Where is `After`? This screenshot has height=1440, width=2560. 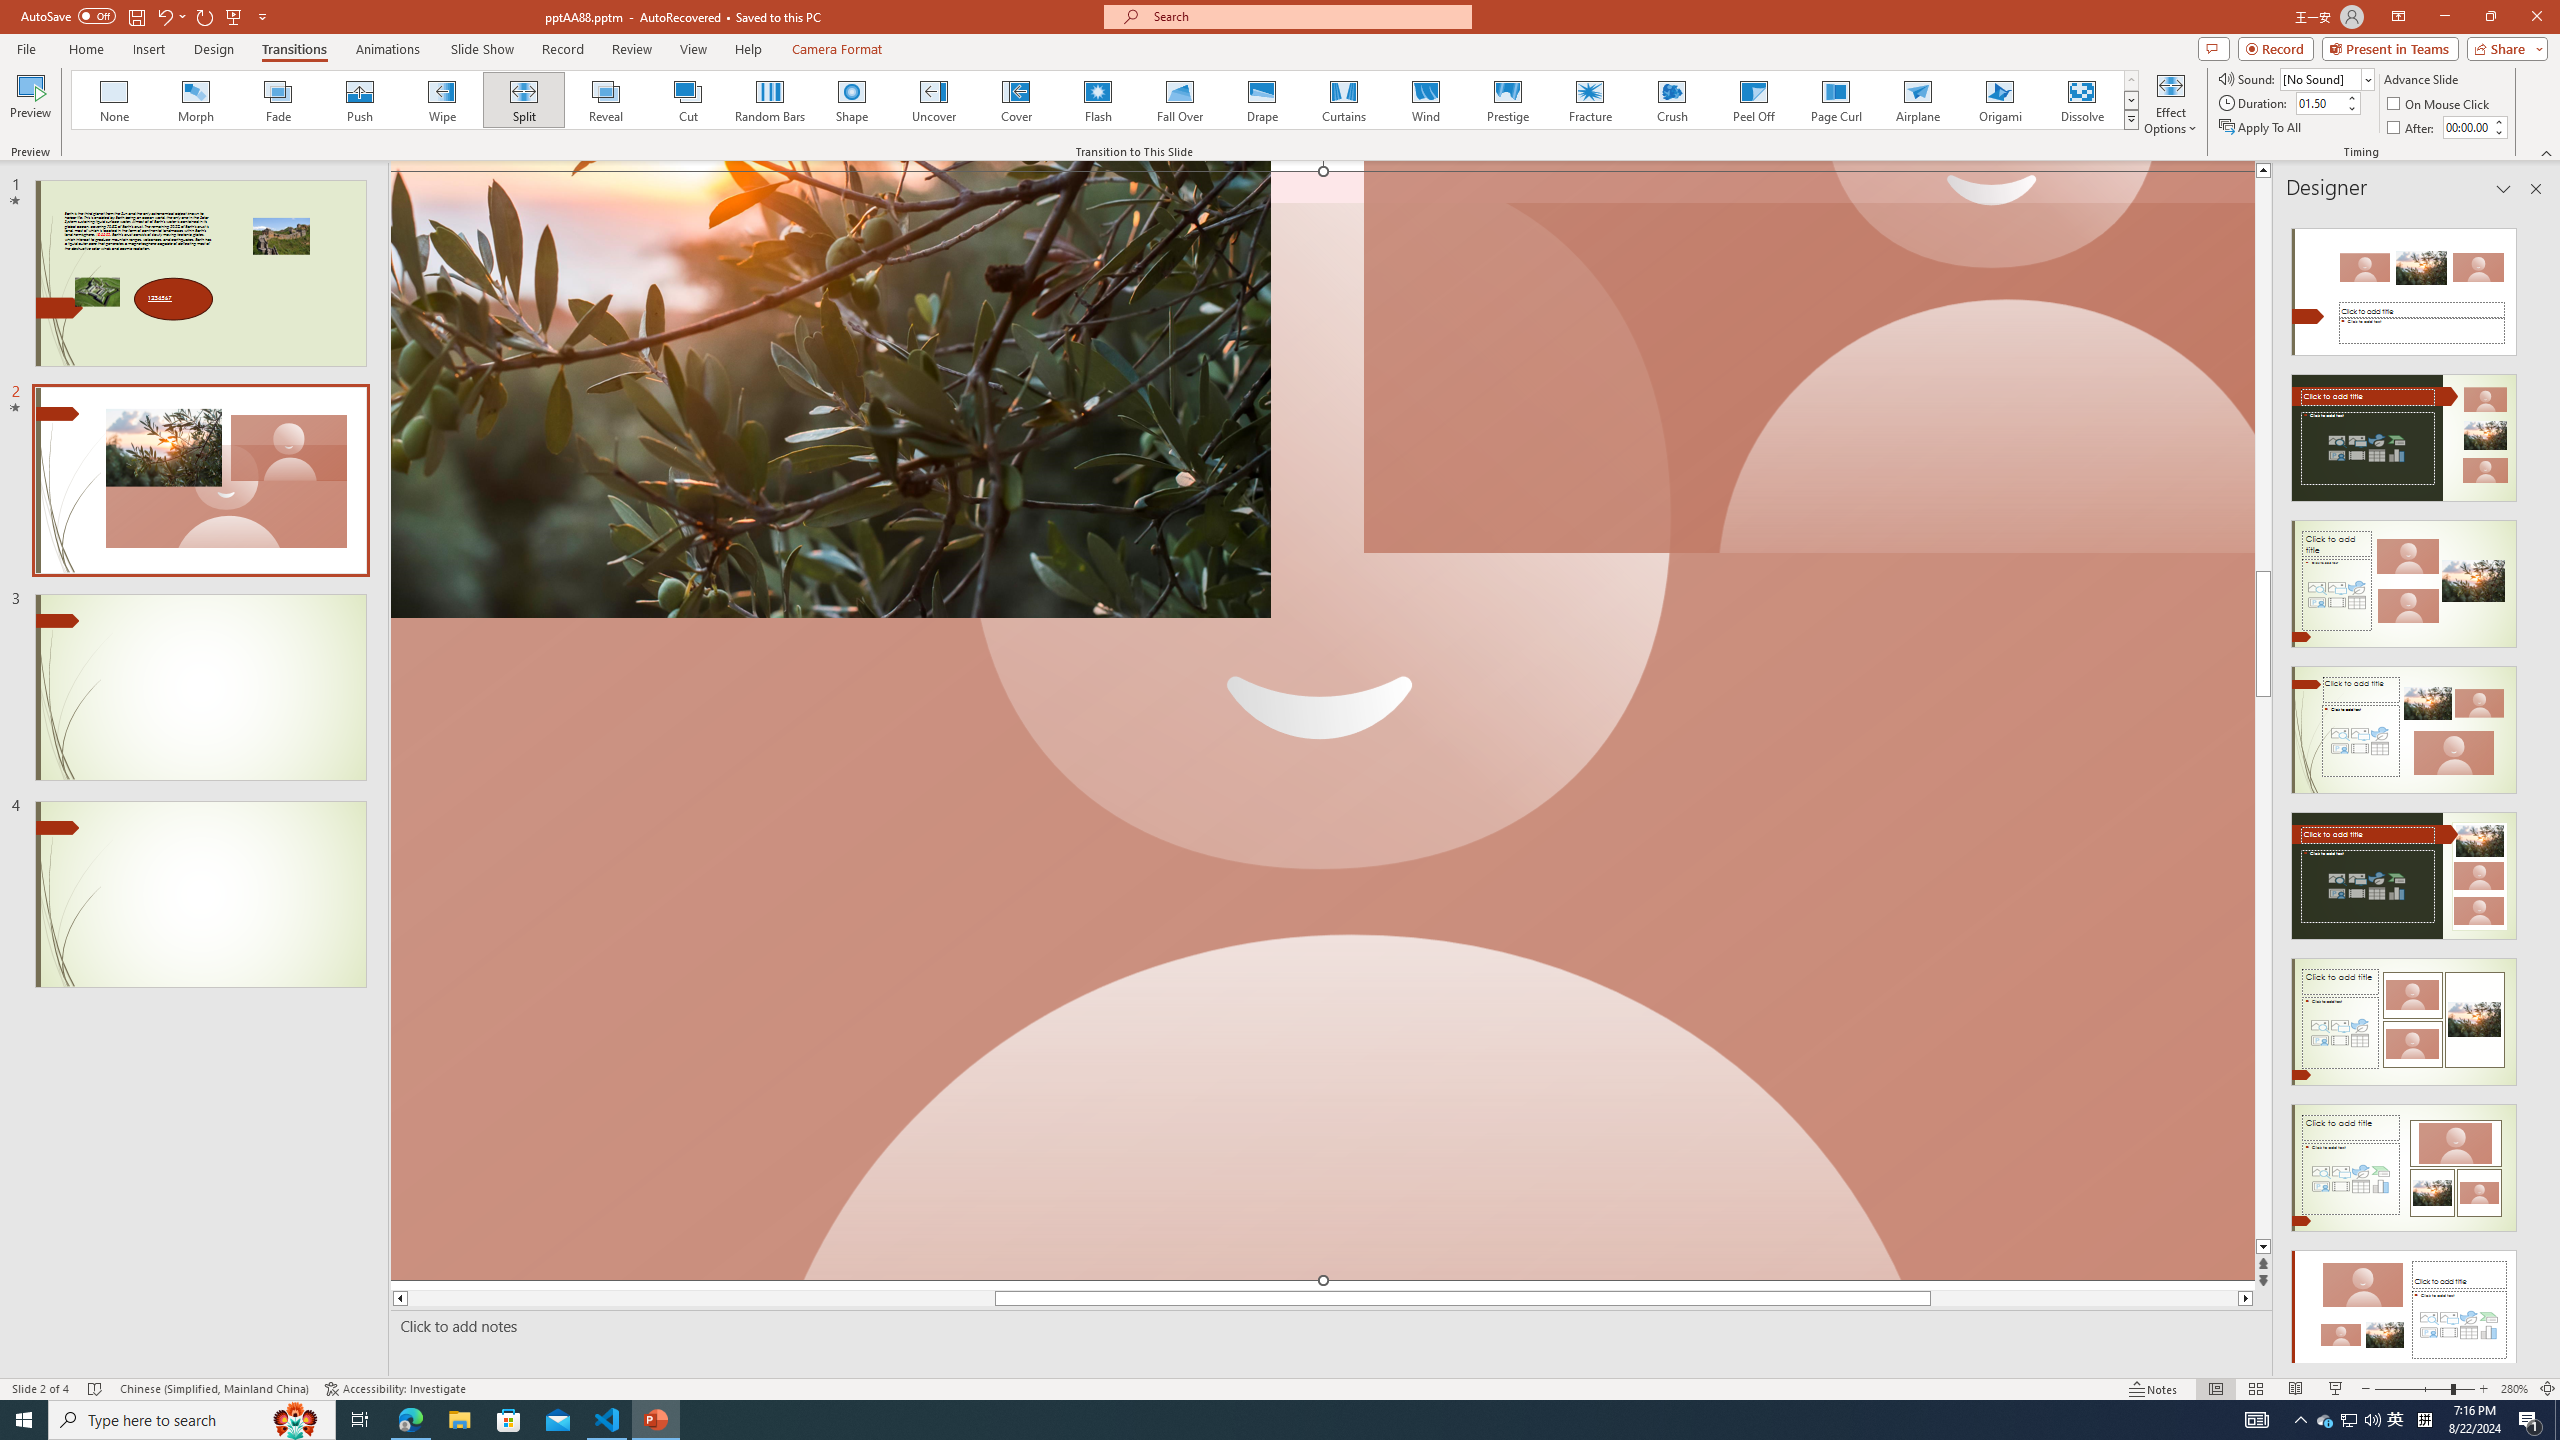 After is located at coordinates (2412, 128).